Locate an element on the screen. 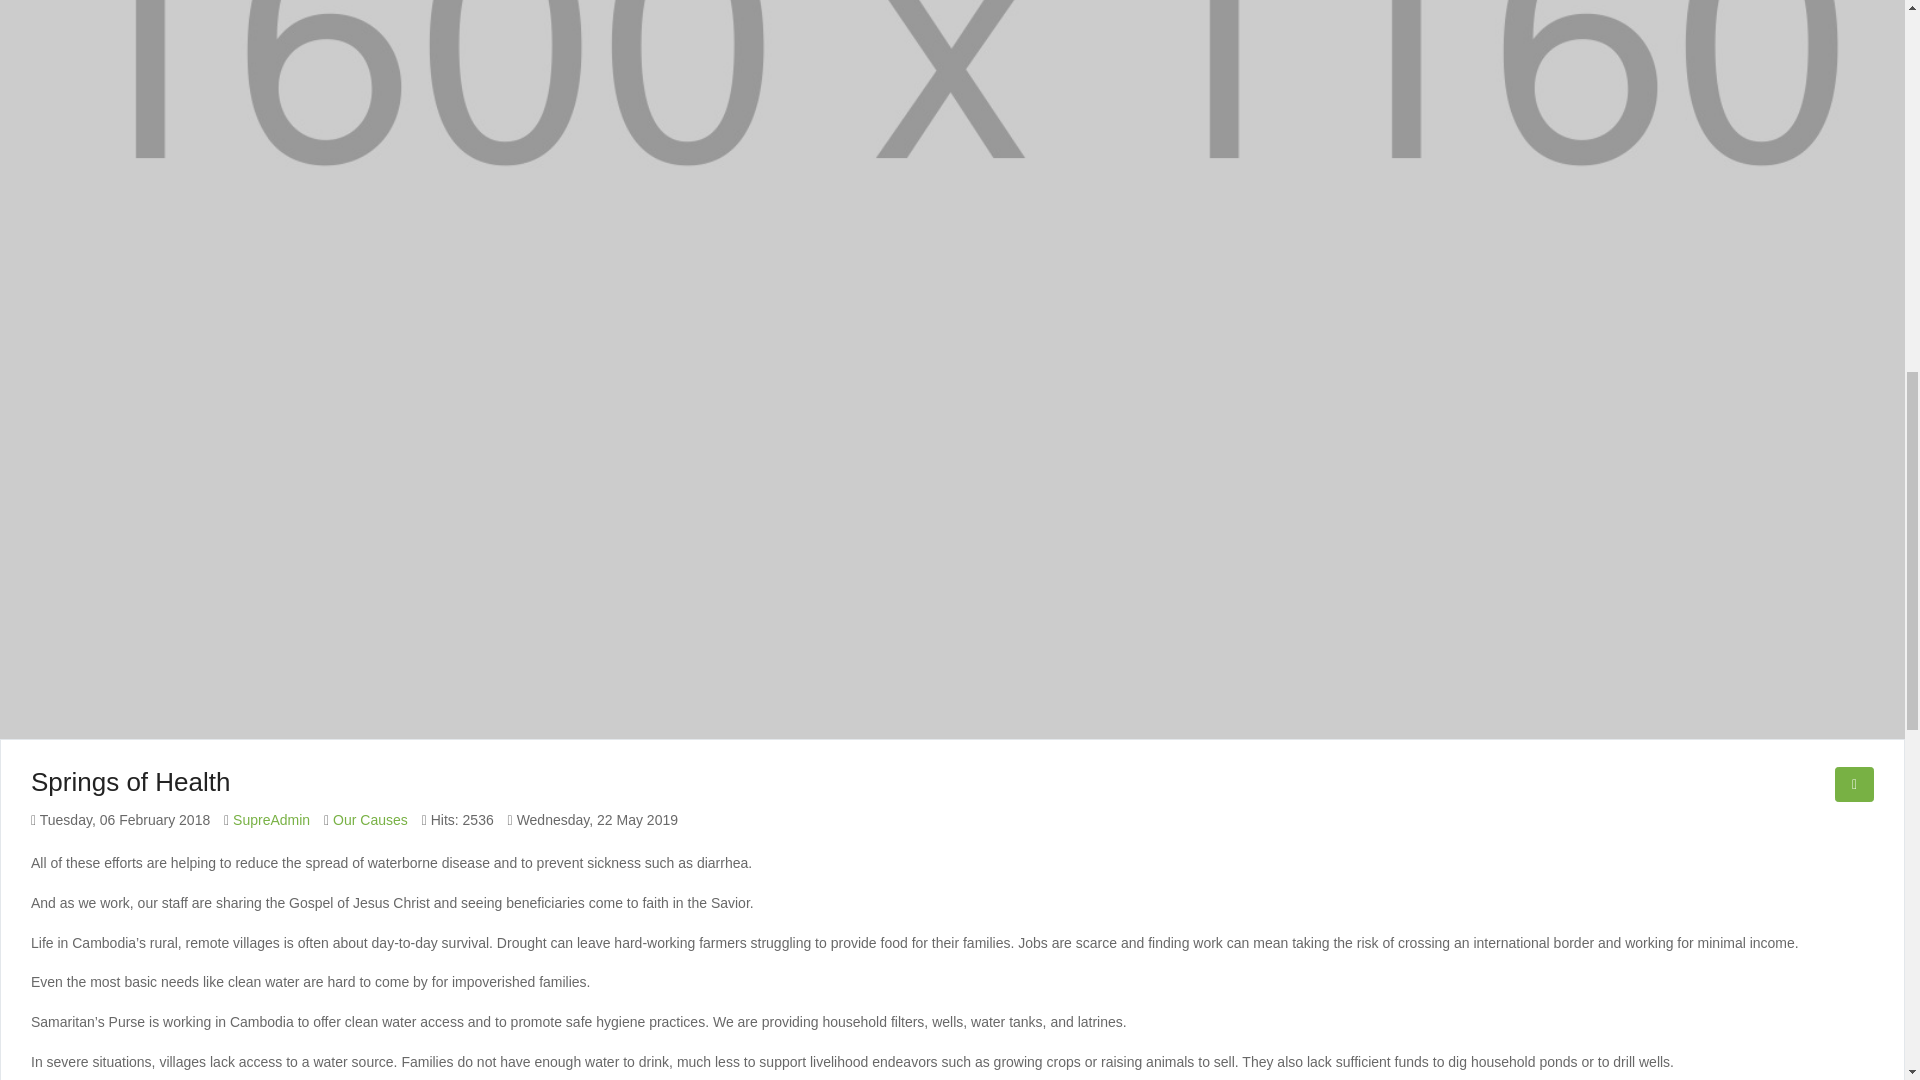  Modified Date is located at coordinates (592, 820).